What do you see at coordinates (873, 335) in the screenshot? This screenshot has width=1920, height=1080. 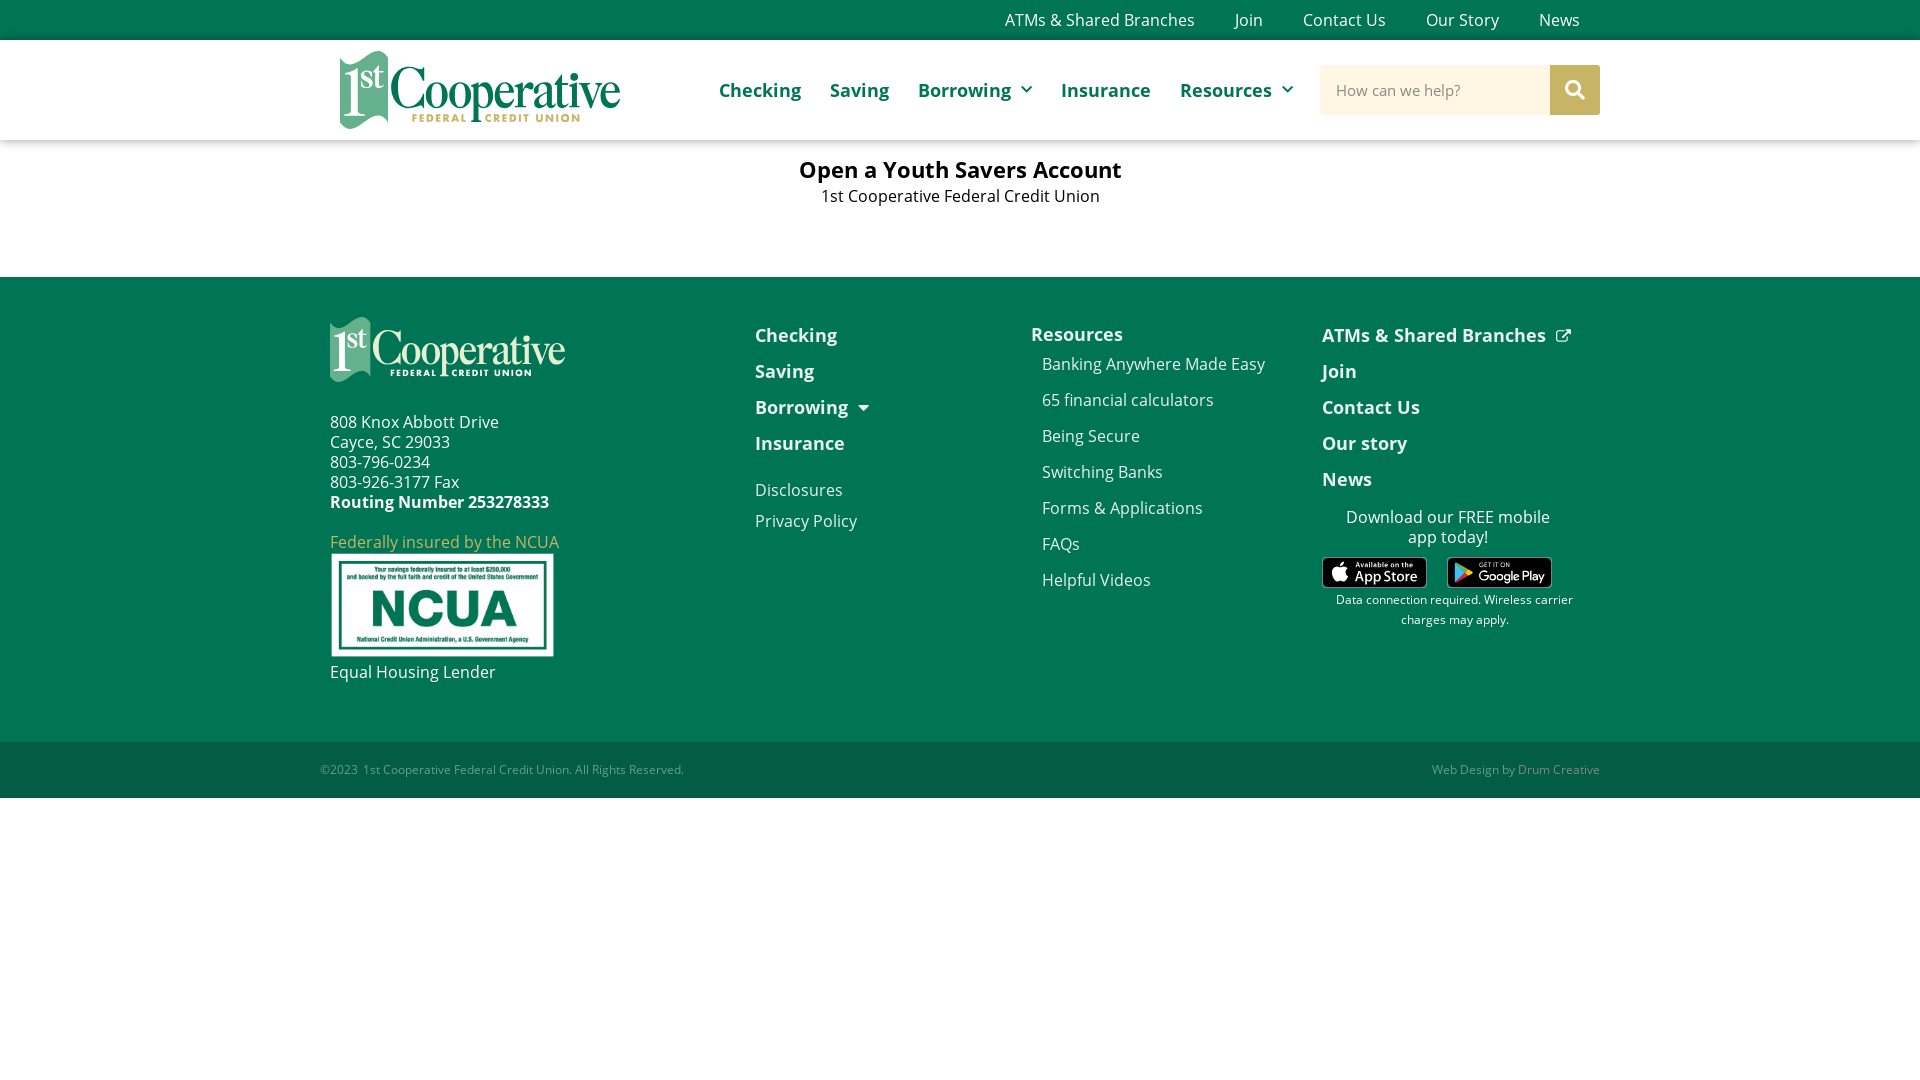 I see `Checking` at bounding box center [873, 335].